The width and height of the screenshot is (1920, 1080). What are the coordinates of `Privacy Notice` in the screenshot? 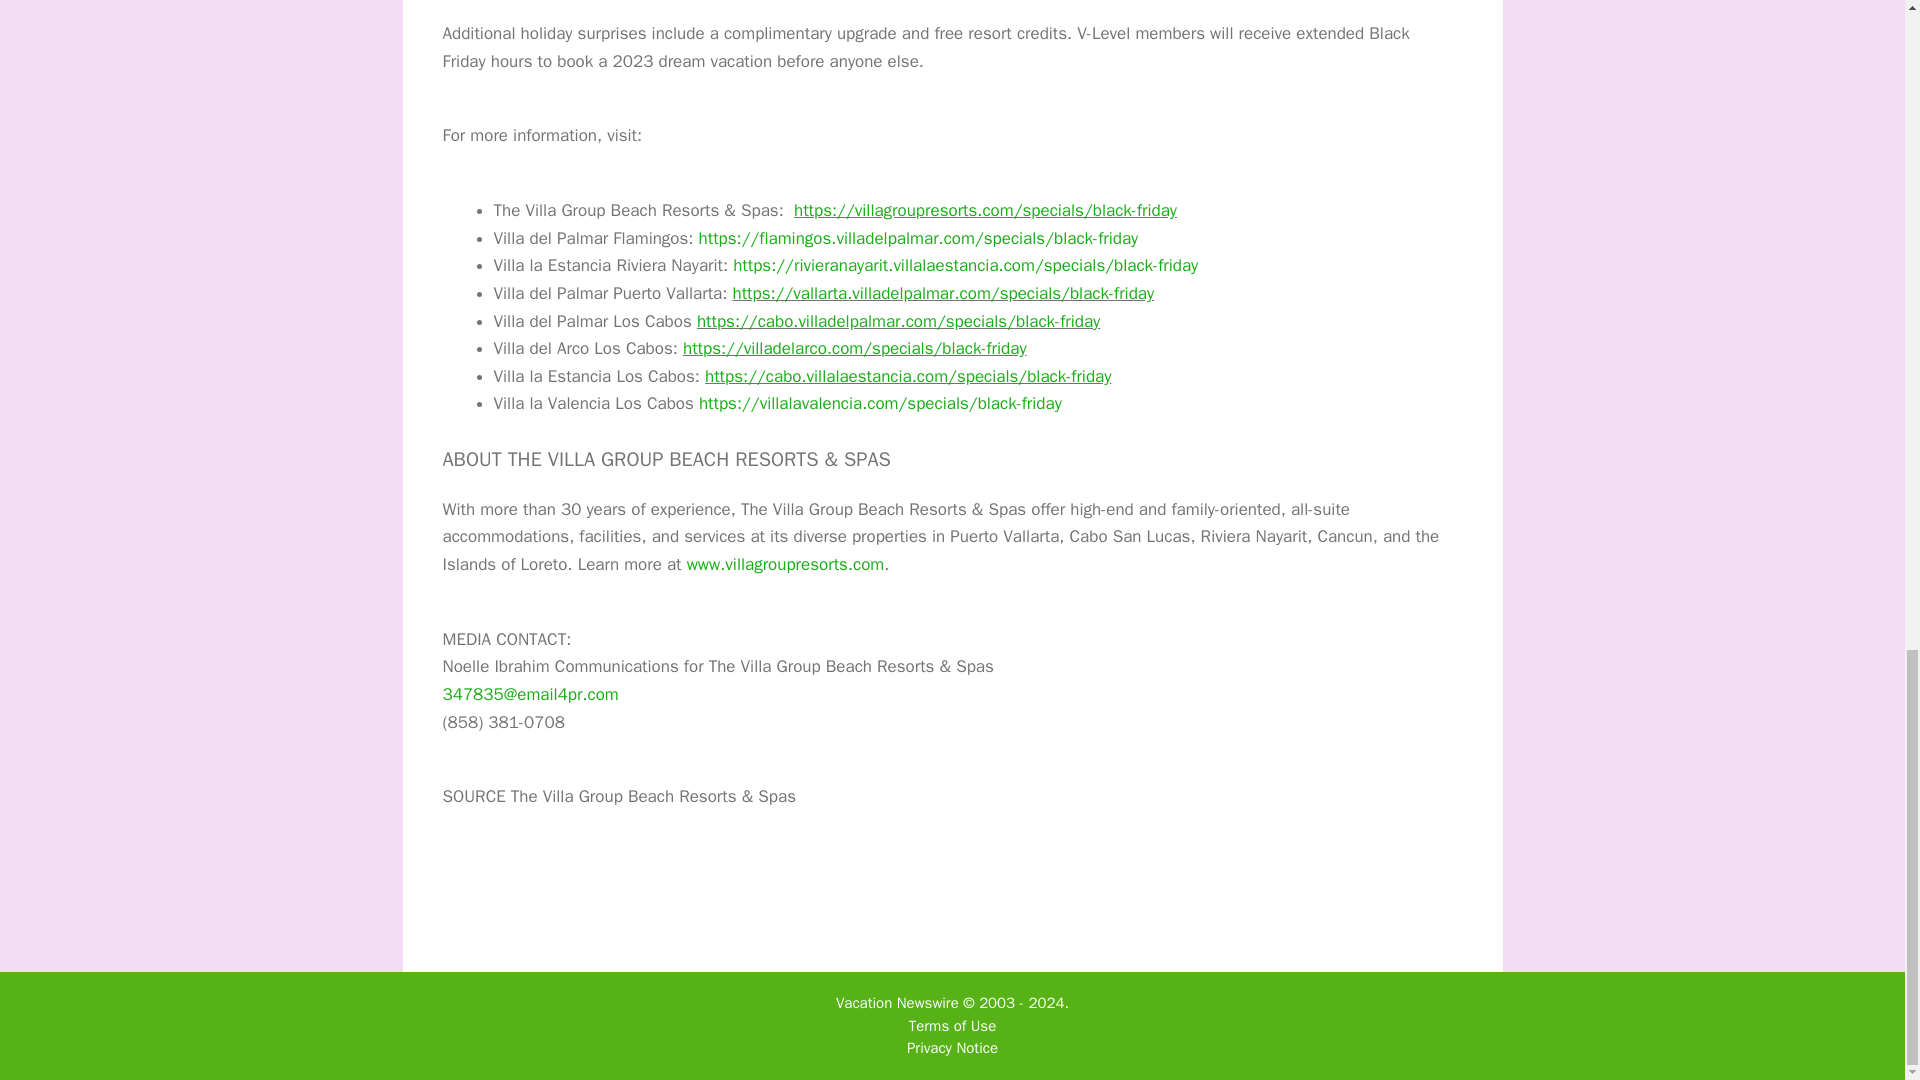 It's located at (952, 1048).